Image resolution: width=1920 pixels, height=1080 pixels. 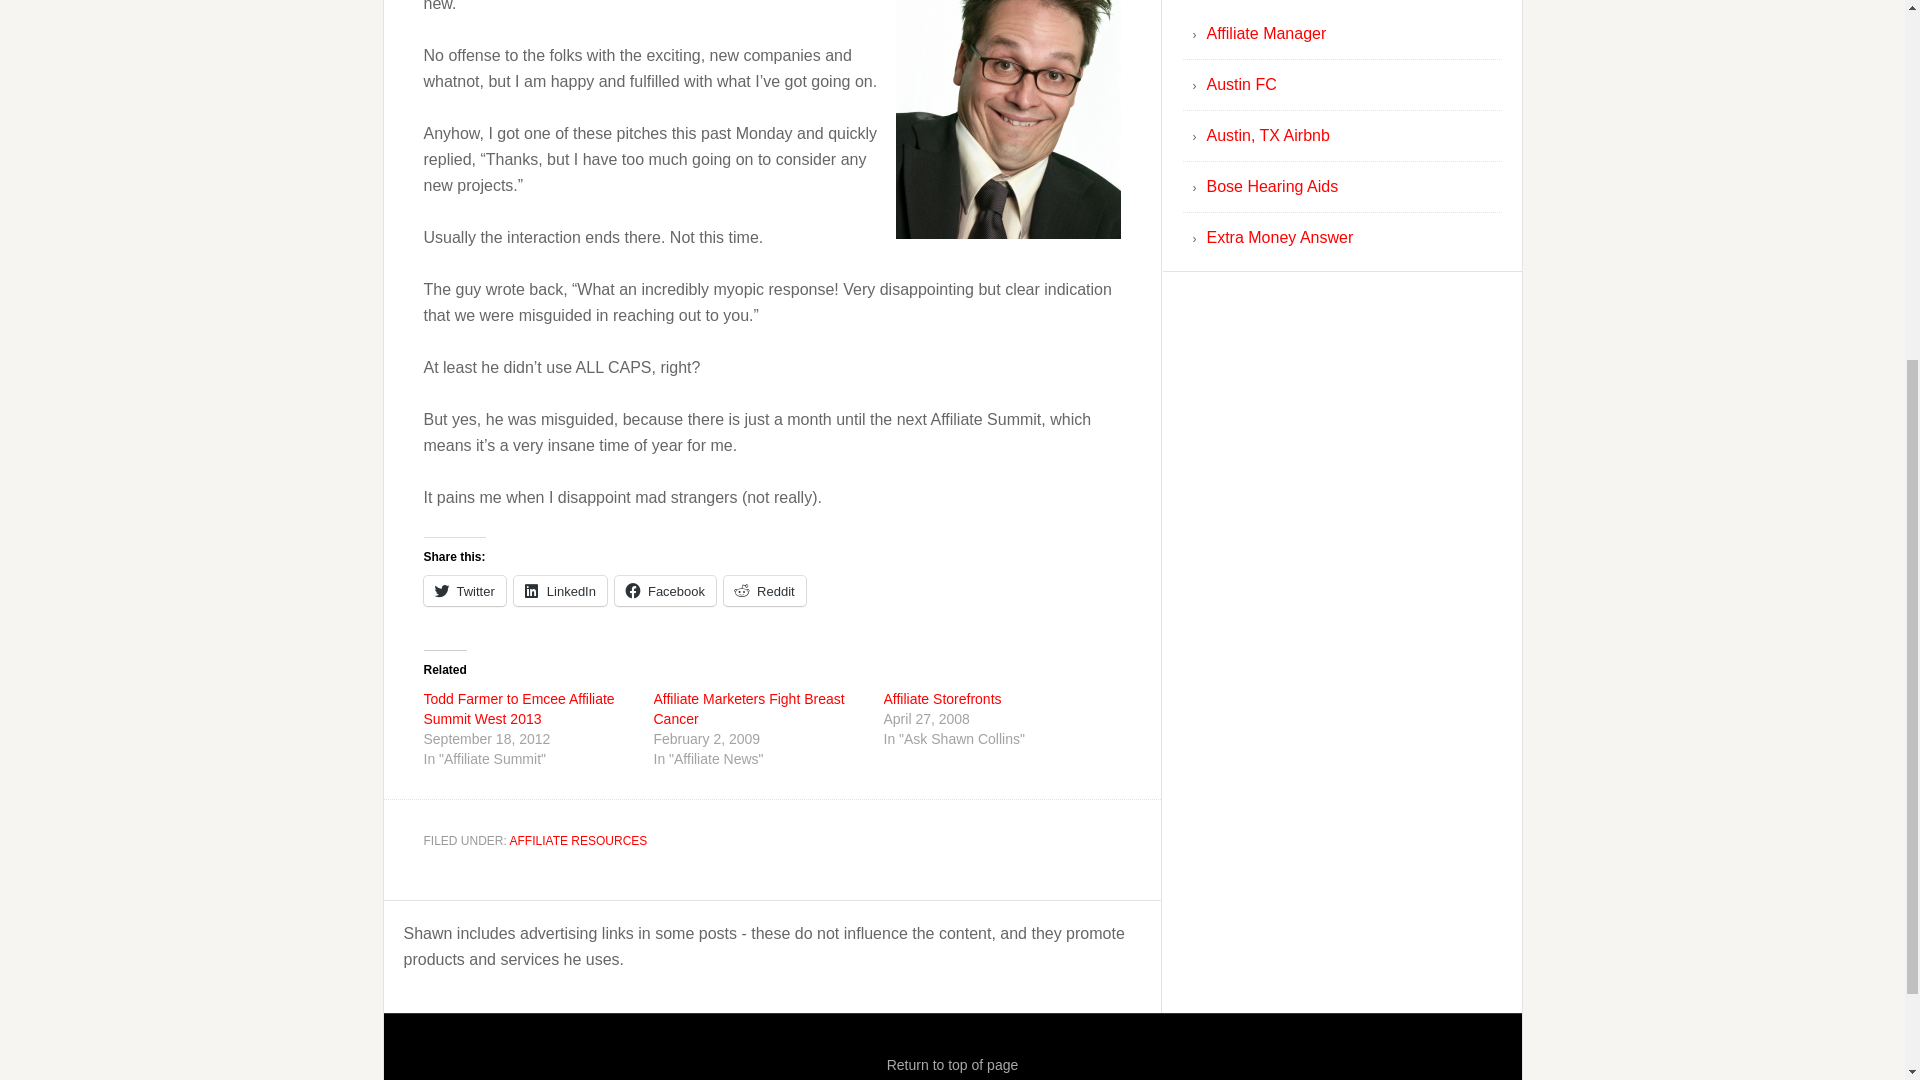 I want to click on Twitter, so click(x=465, y=590).